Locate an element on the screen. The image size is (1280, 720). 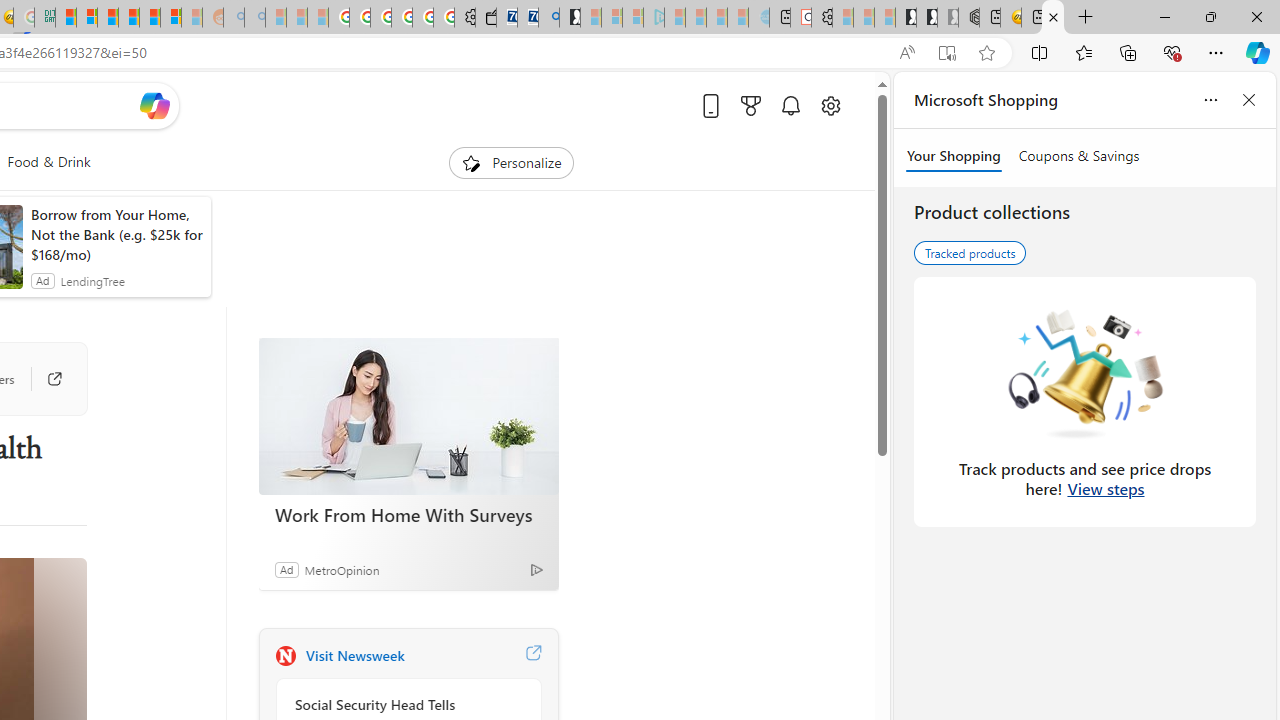
DITOGAMES AG Imprint is located at coordinates (44, 18).